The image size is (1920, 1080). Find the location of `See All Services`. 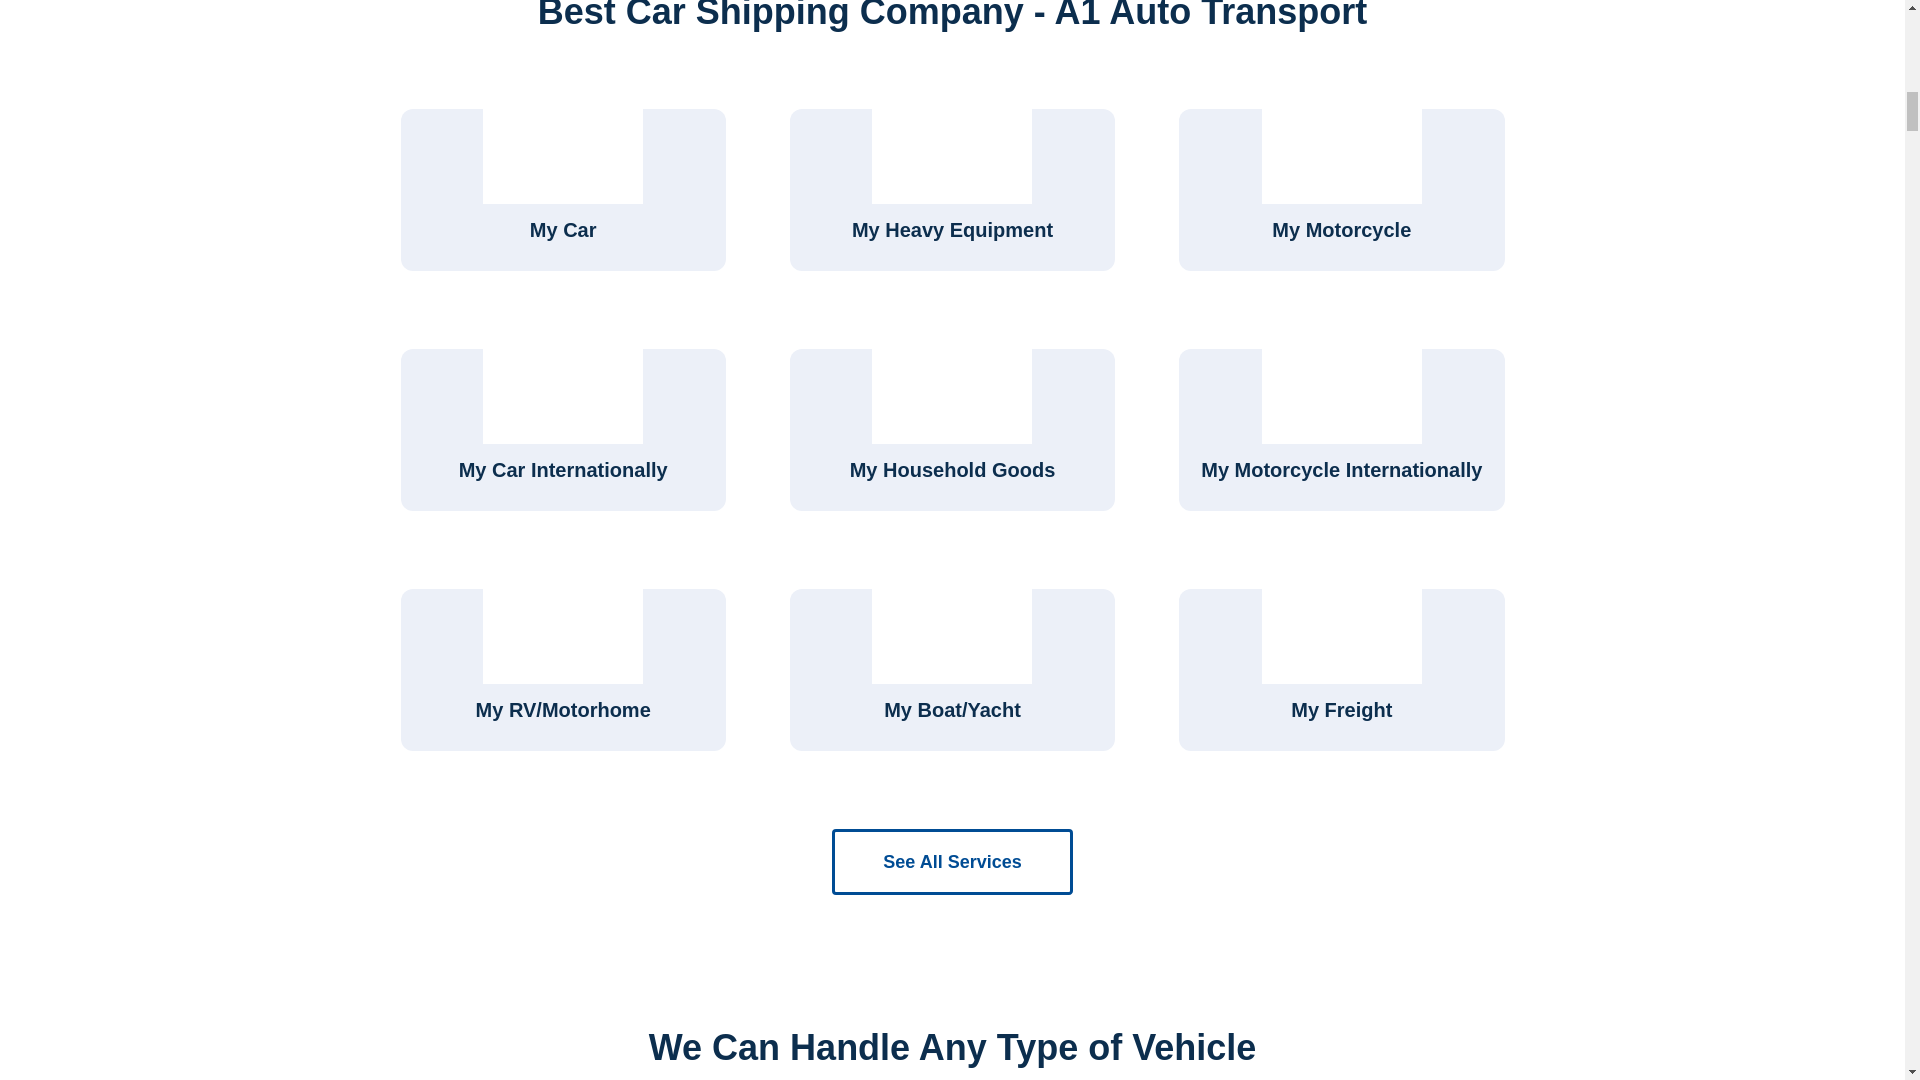

See All Services is located at coordinates (951, 862).